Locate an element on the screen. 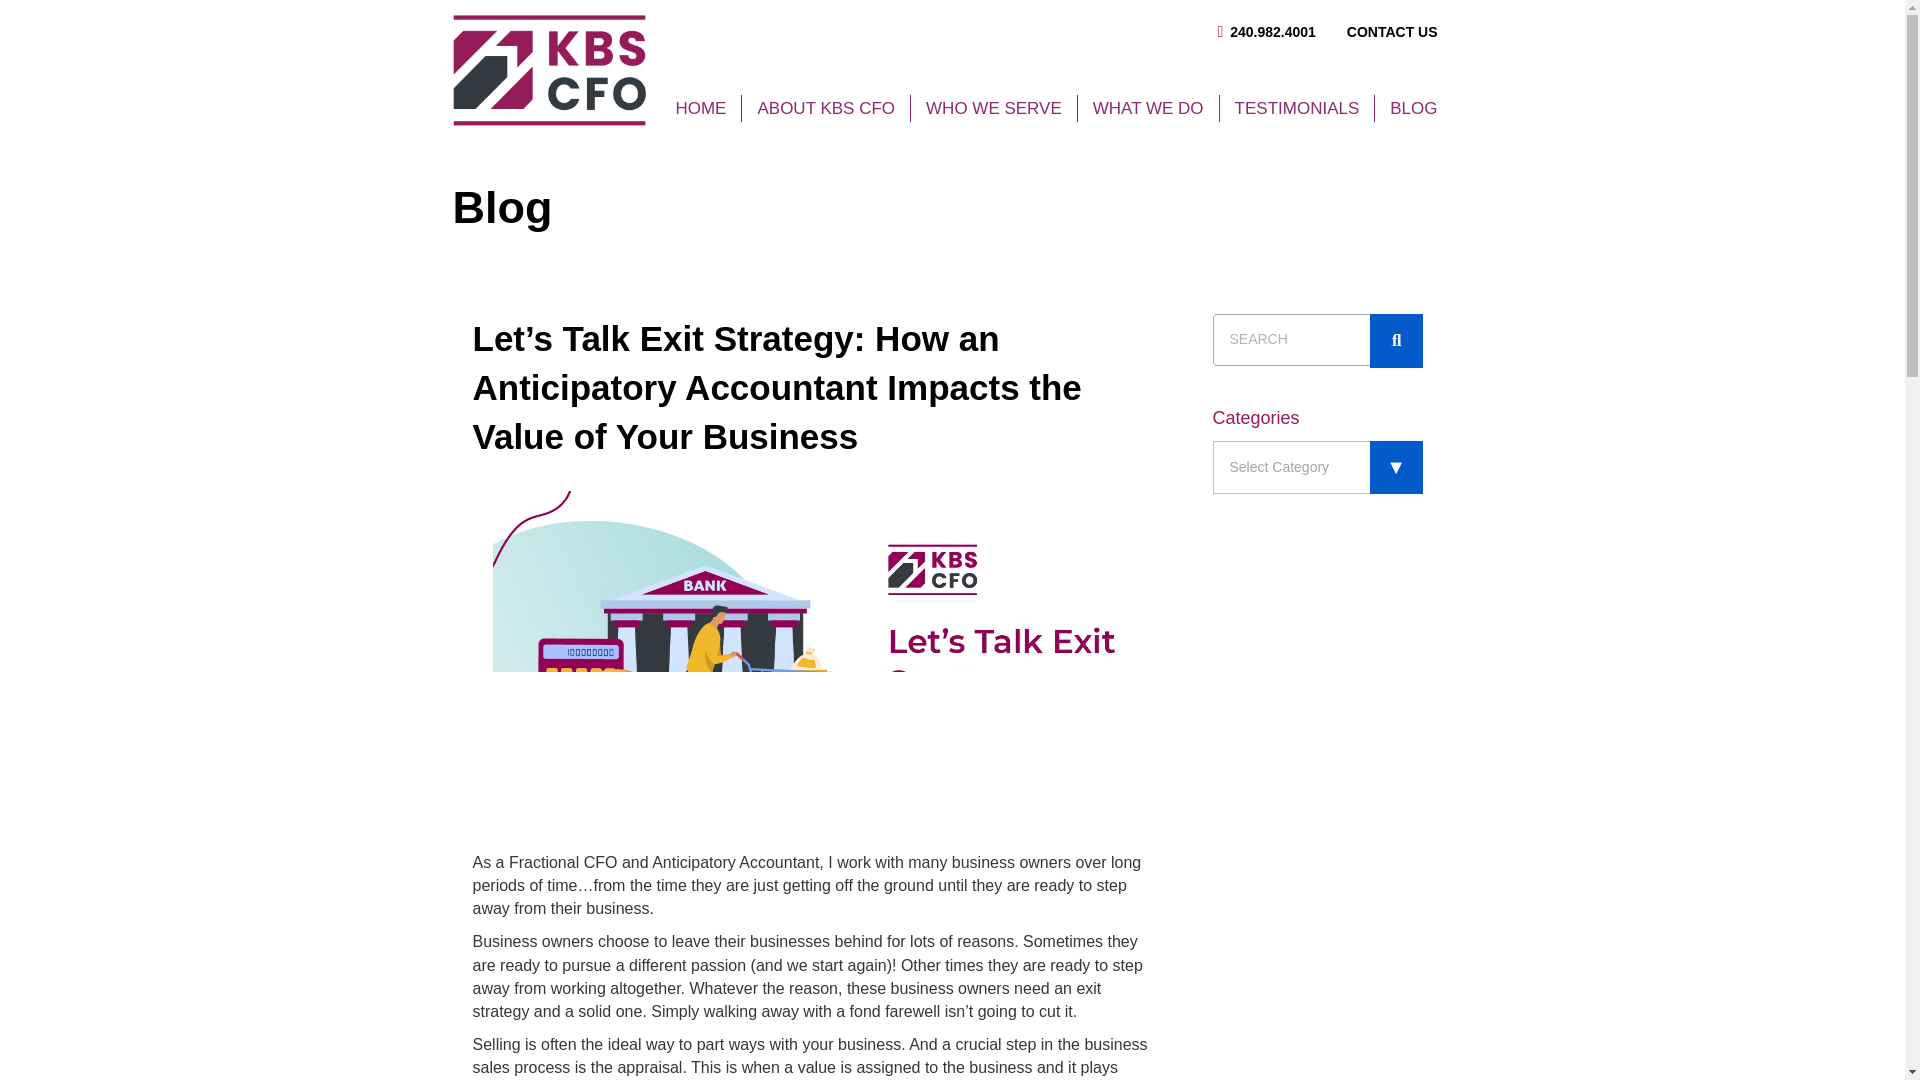 This screenshot has height=1080, width=1920. KBS CFO Logo is located at coordinates (548, 70).